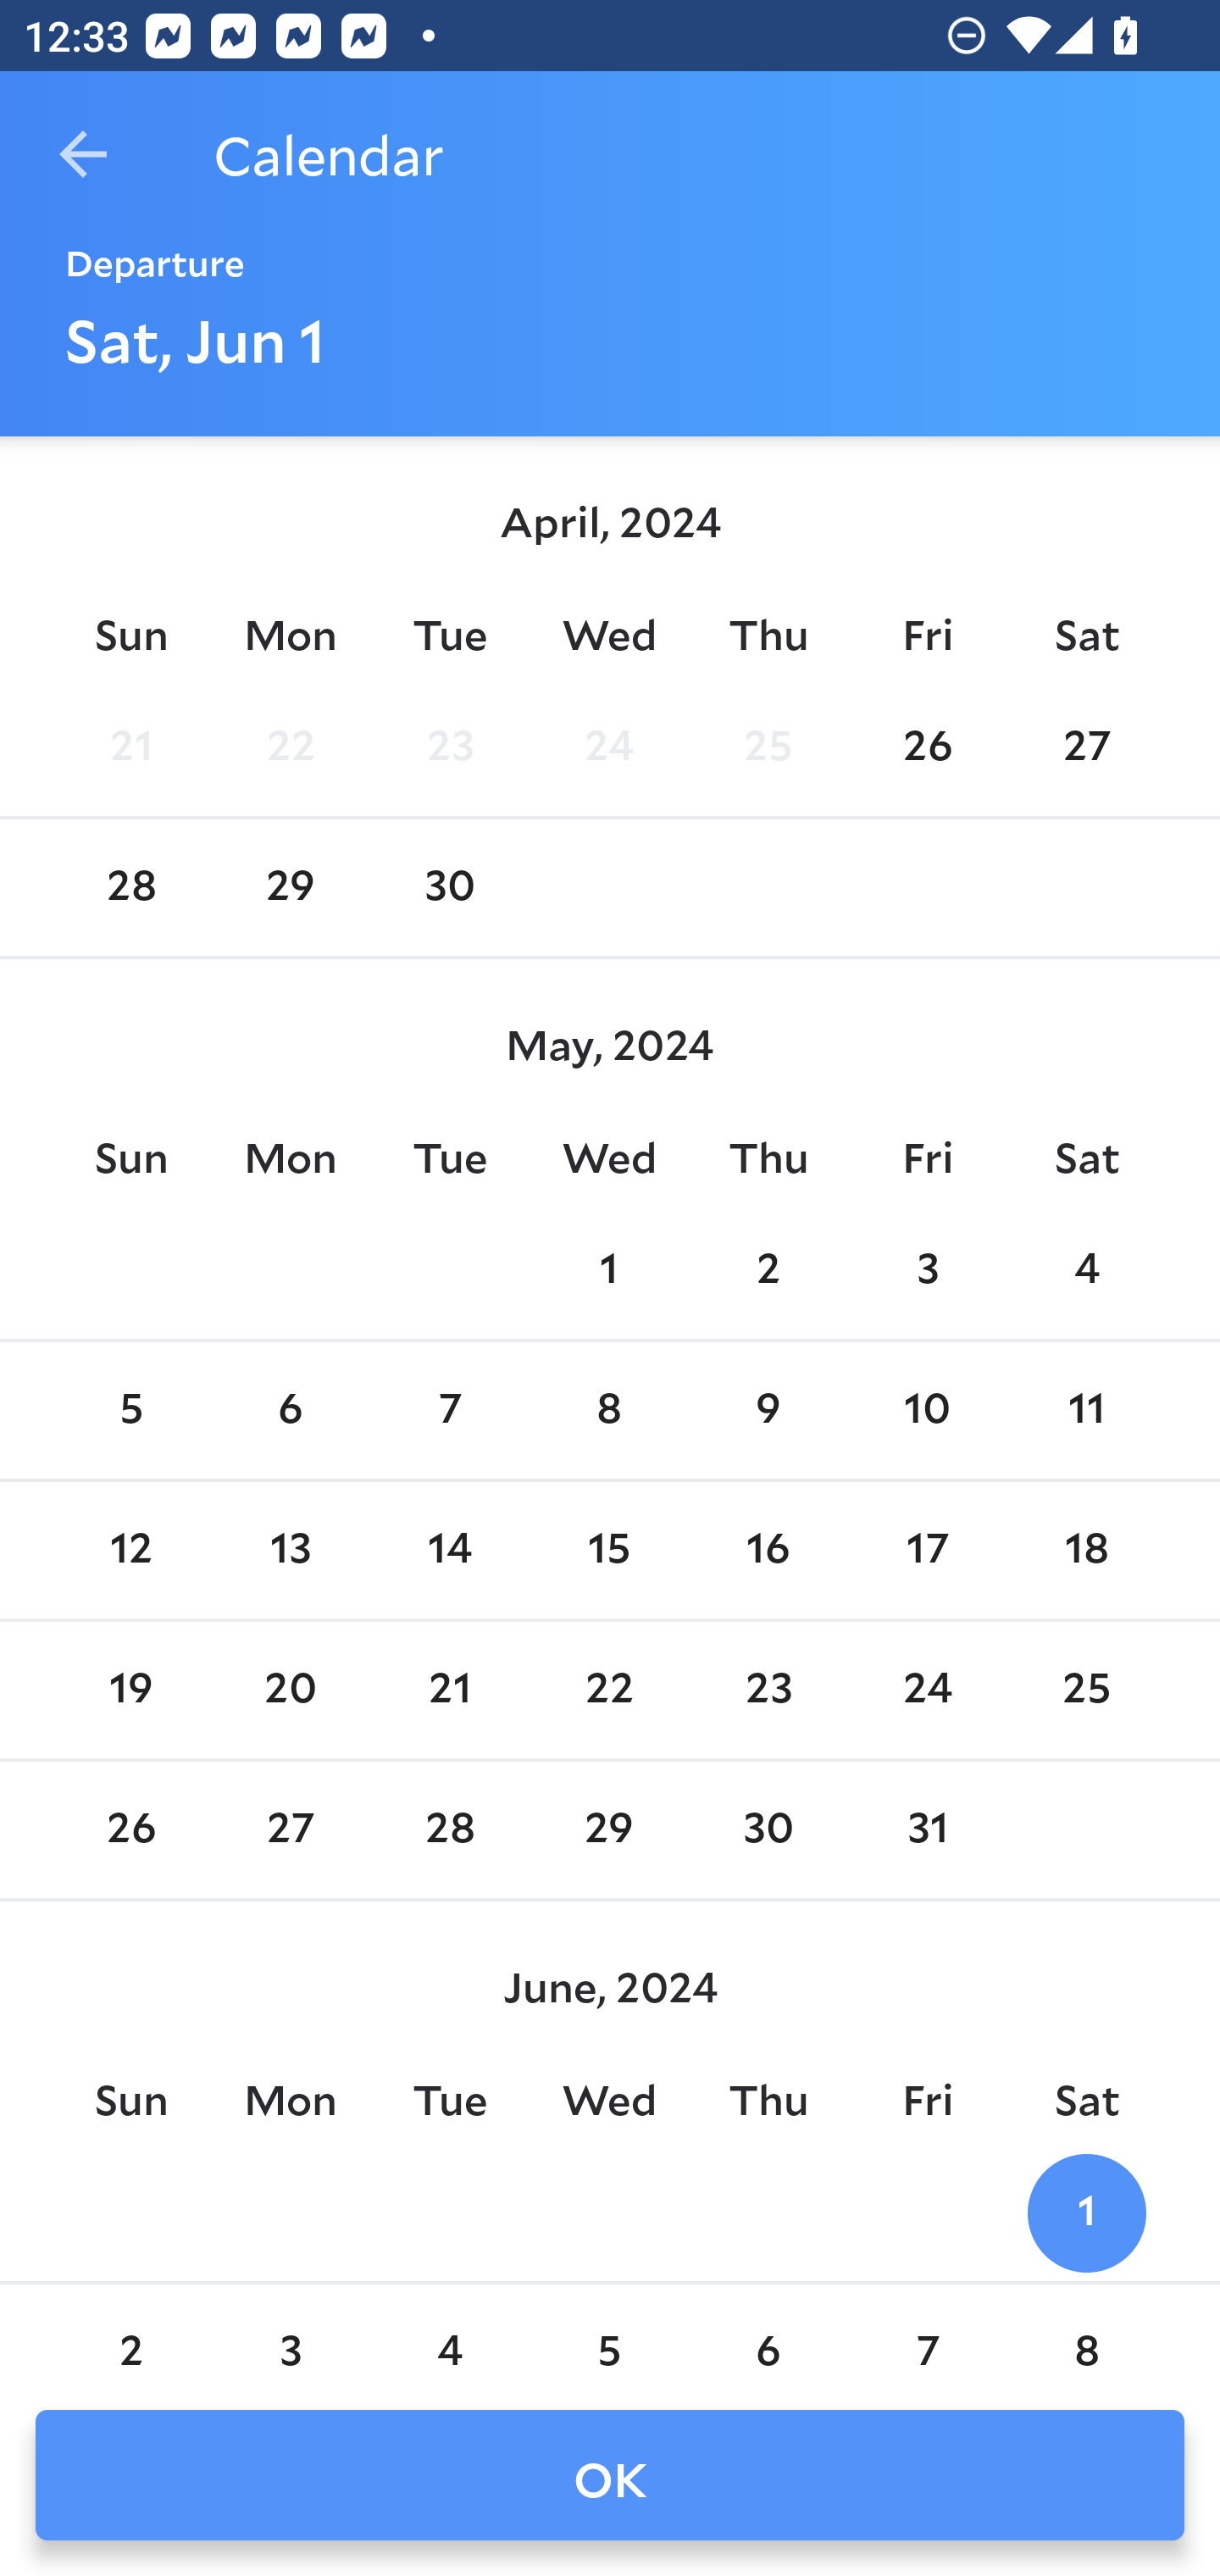 The height and width of the screenshot is (2576, 1220). Describe the element at coordinates (609, 747) in the screenshot. I see `24` at that location.